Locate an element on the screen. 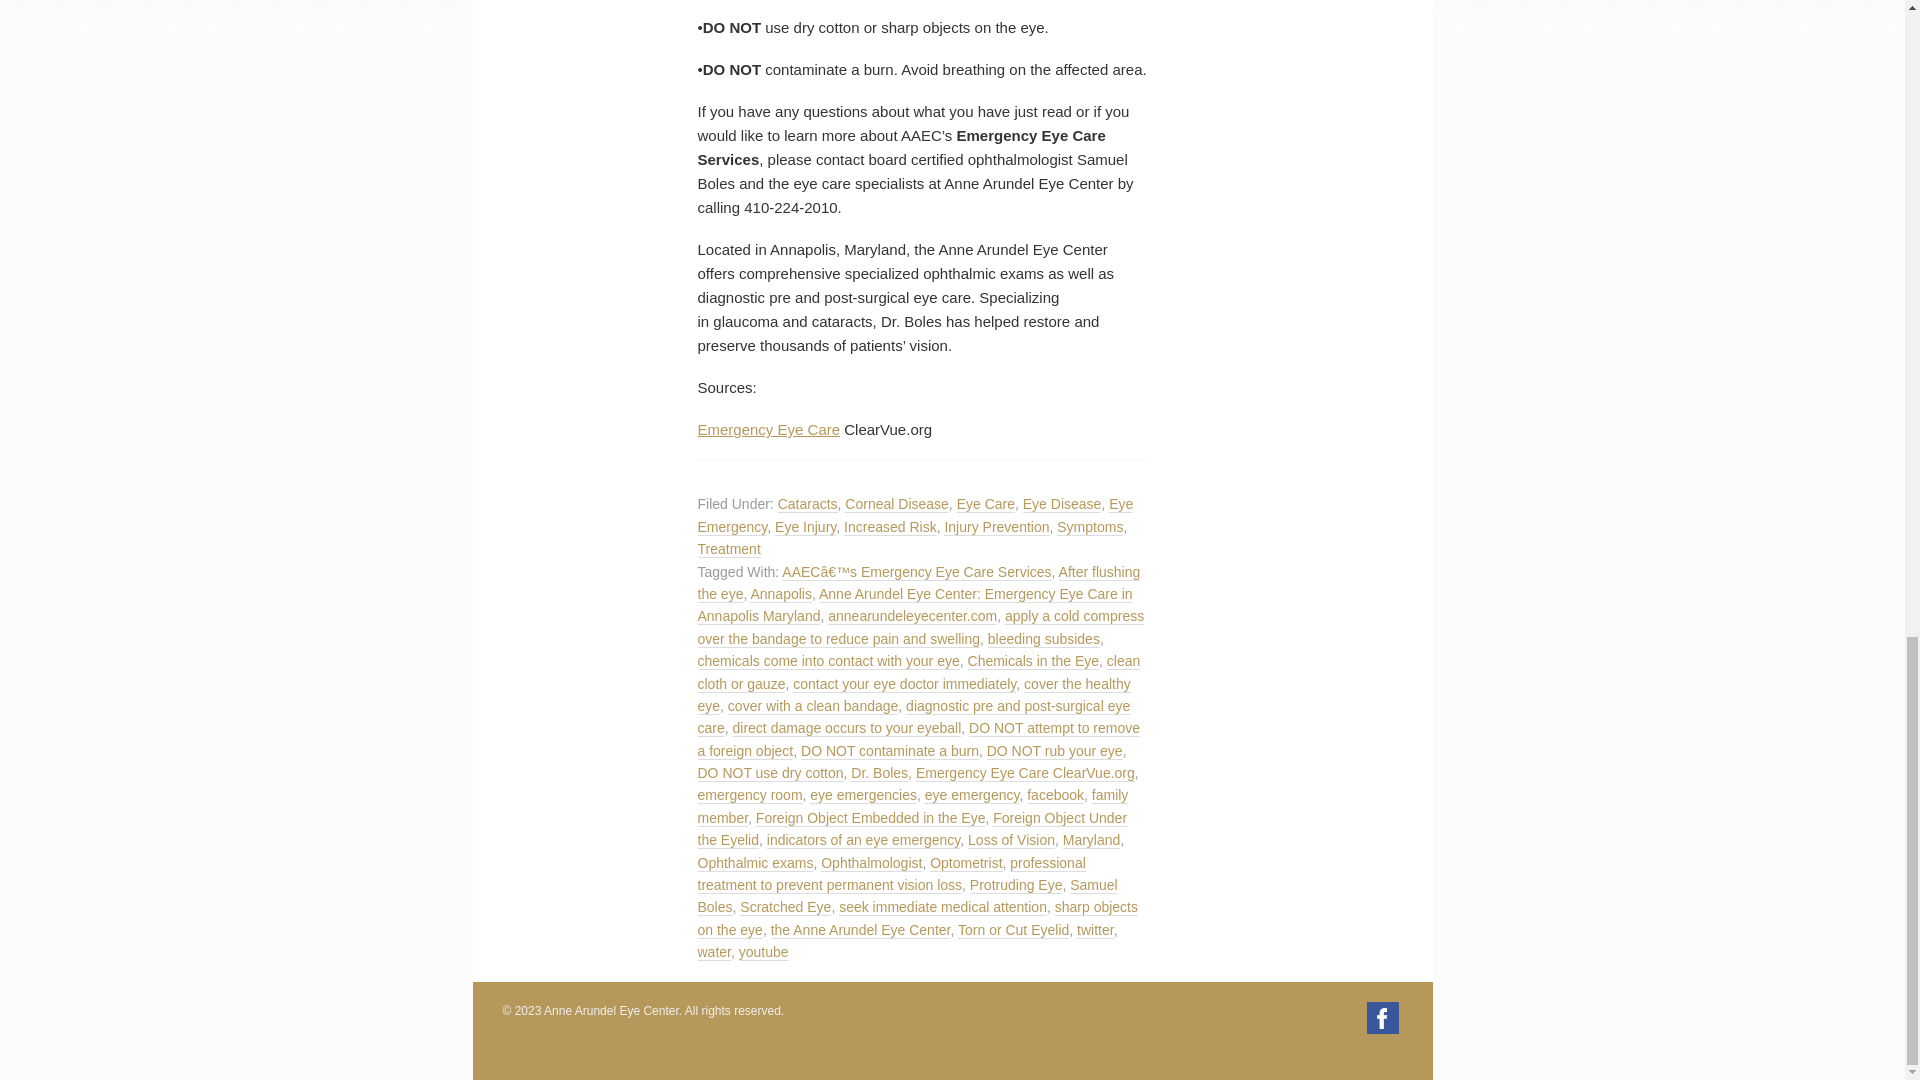  Emergency Eye Care is located at coordinates (769, 430).